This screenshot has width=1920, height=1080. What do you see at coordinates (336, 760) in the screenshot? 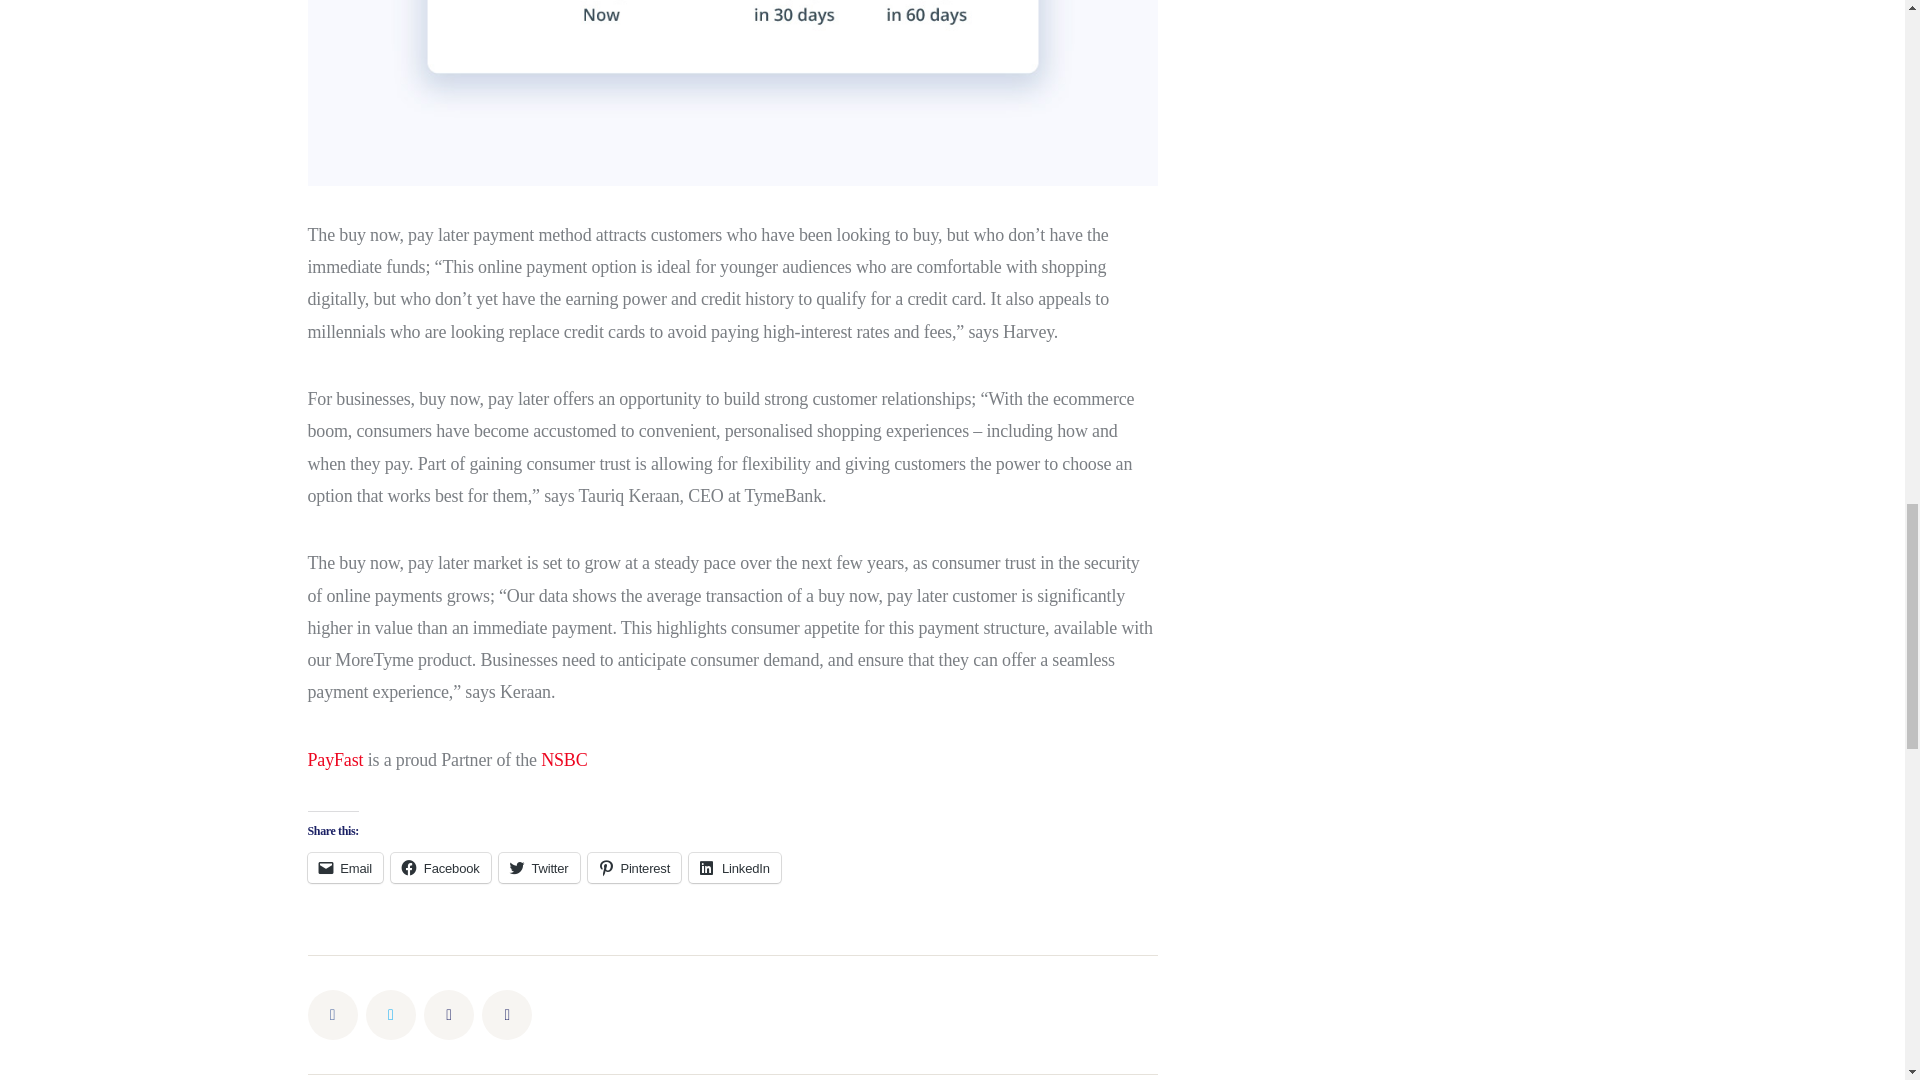
I see `PayFast` at bounding box center [336, 760].